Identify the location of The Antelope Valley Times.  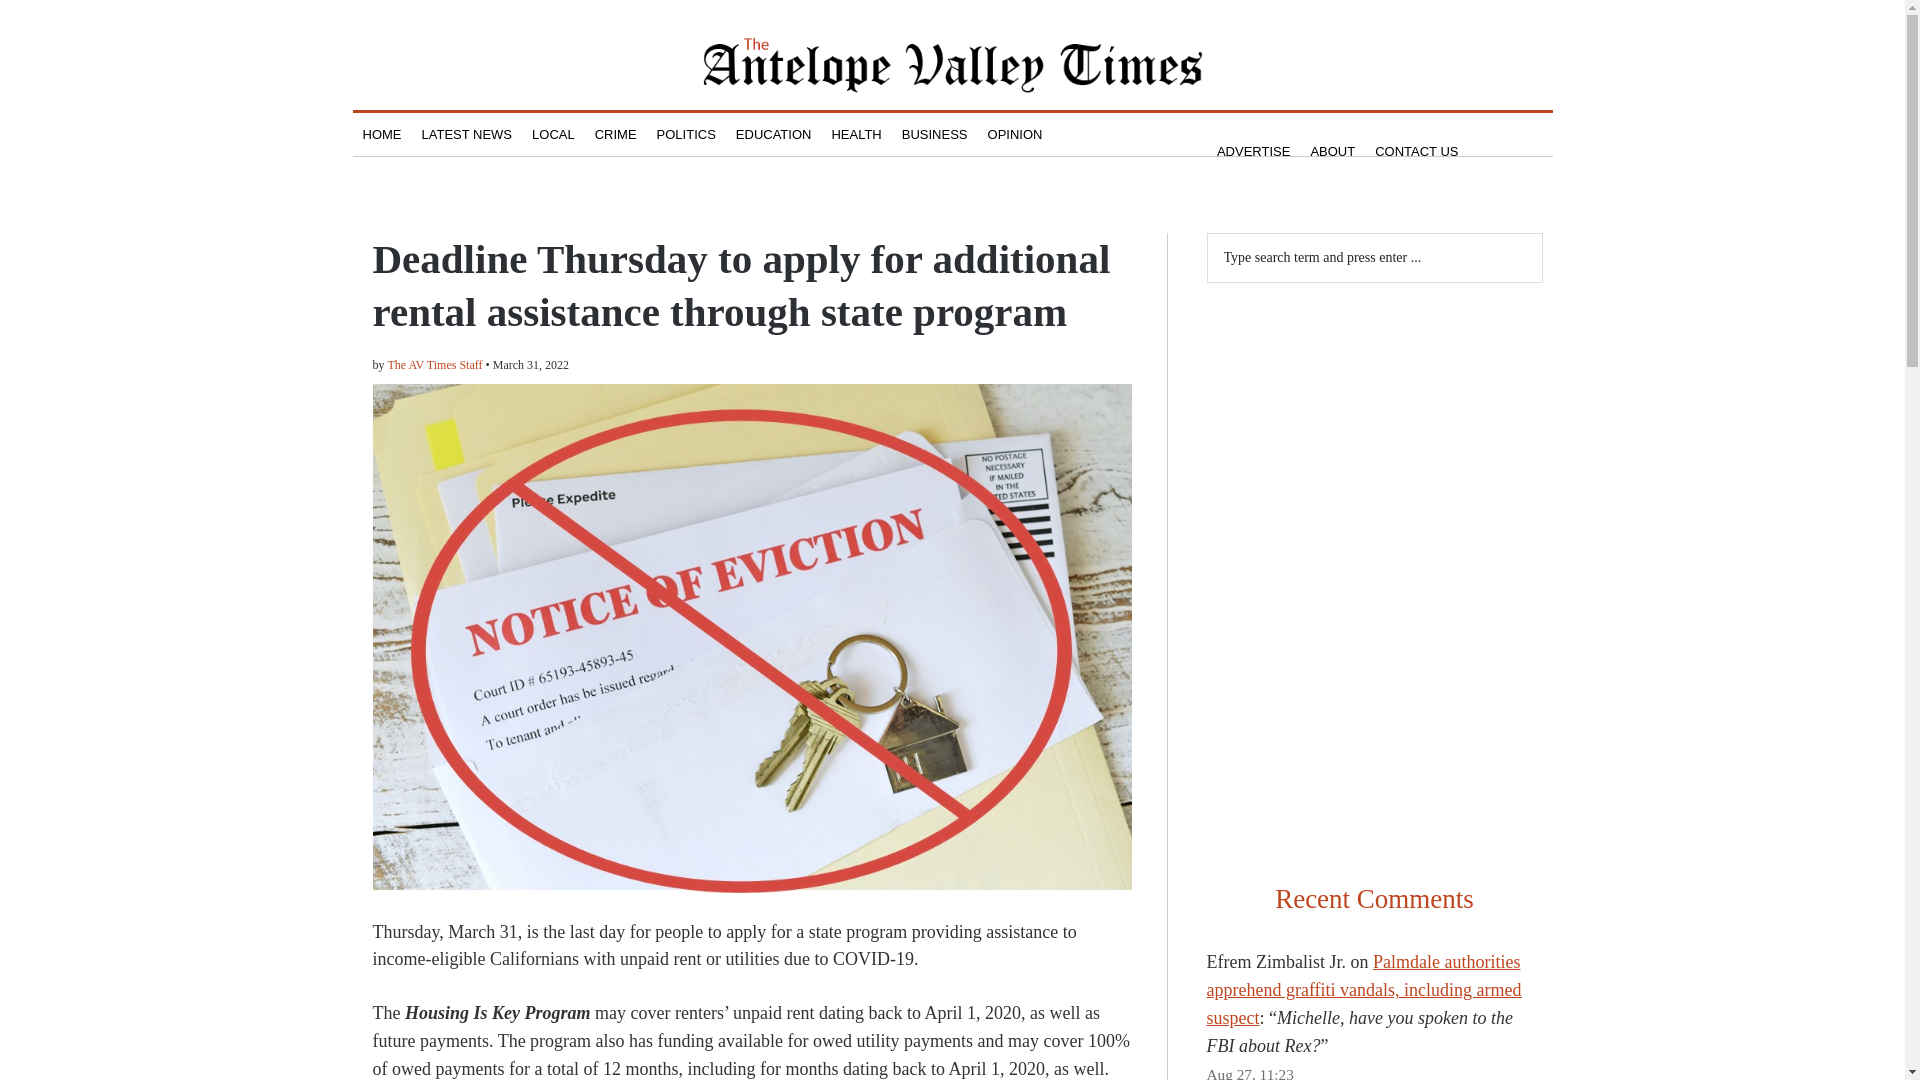
(952, 65).